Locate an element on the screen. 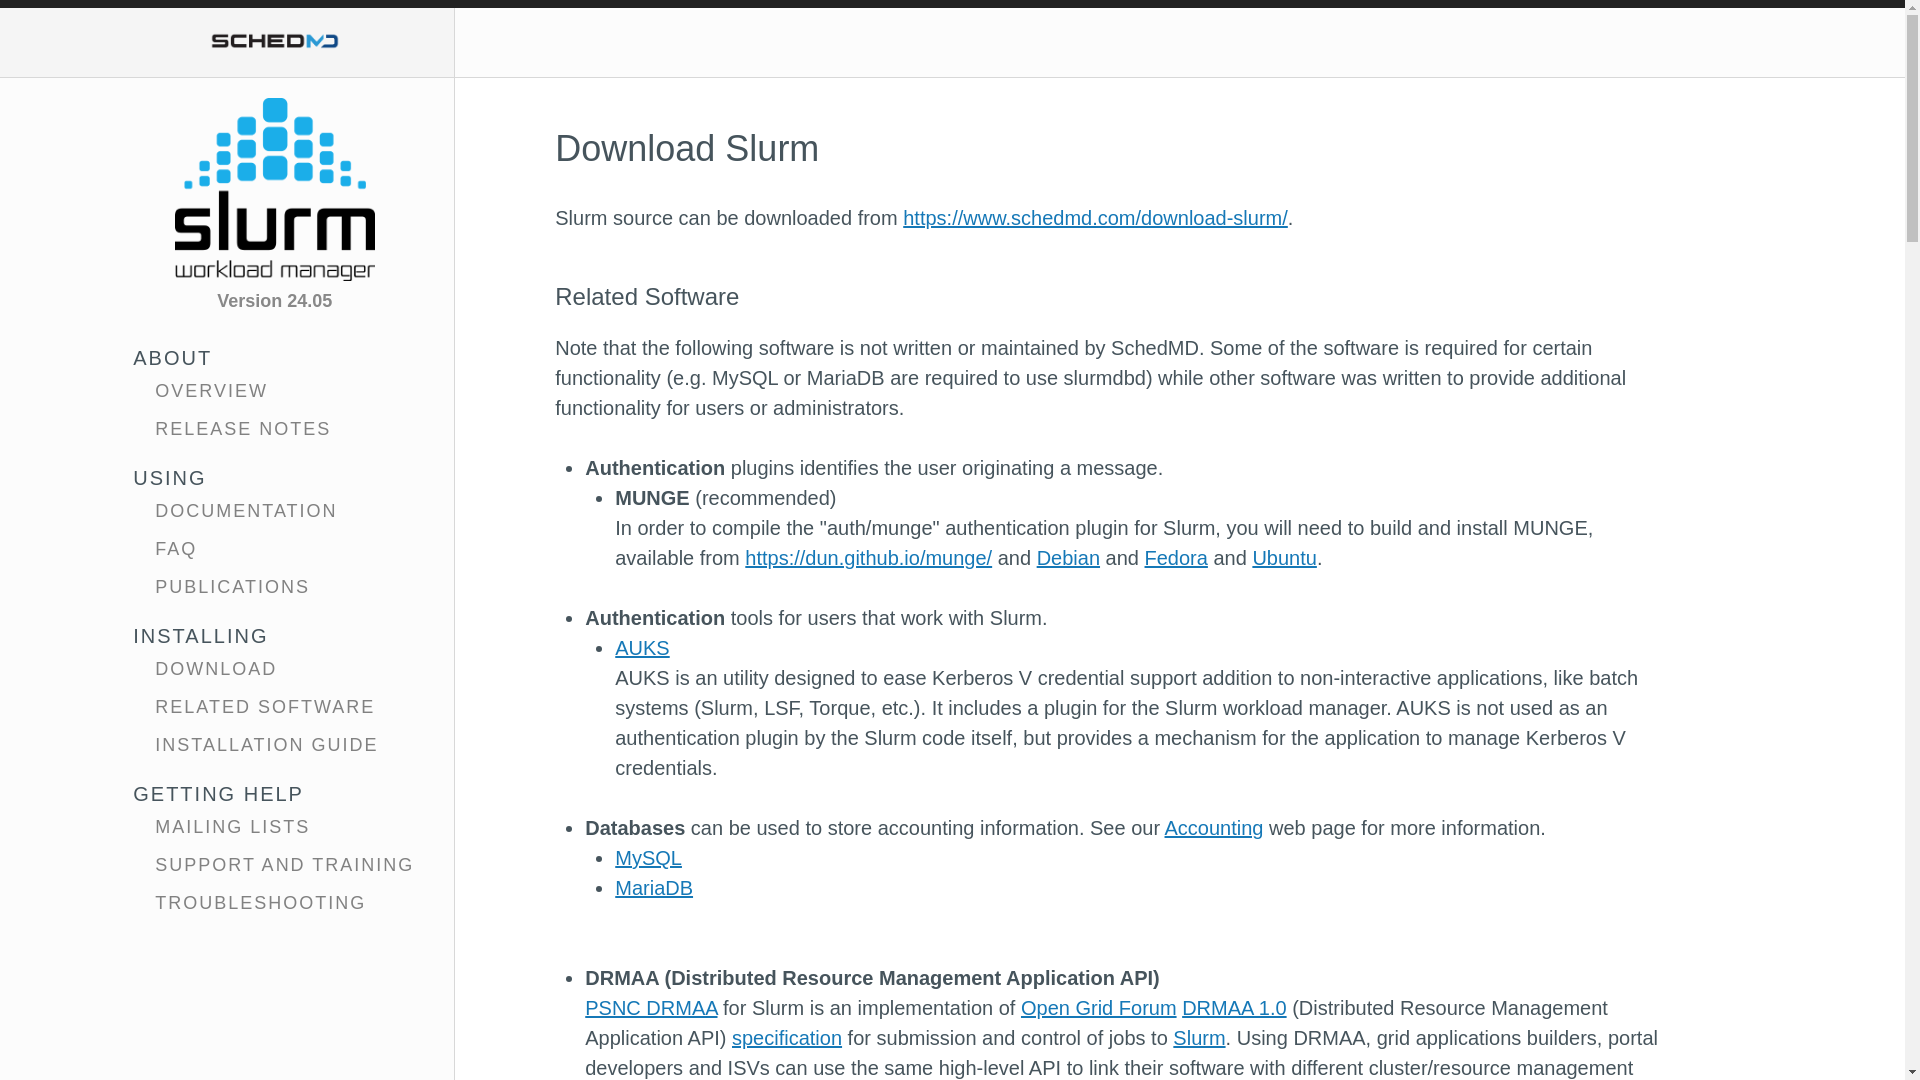 This screenshot has width=1920, height=1080. AUKS is located at coordinates (641, 648).